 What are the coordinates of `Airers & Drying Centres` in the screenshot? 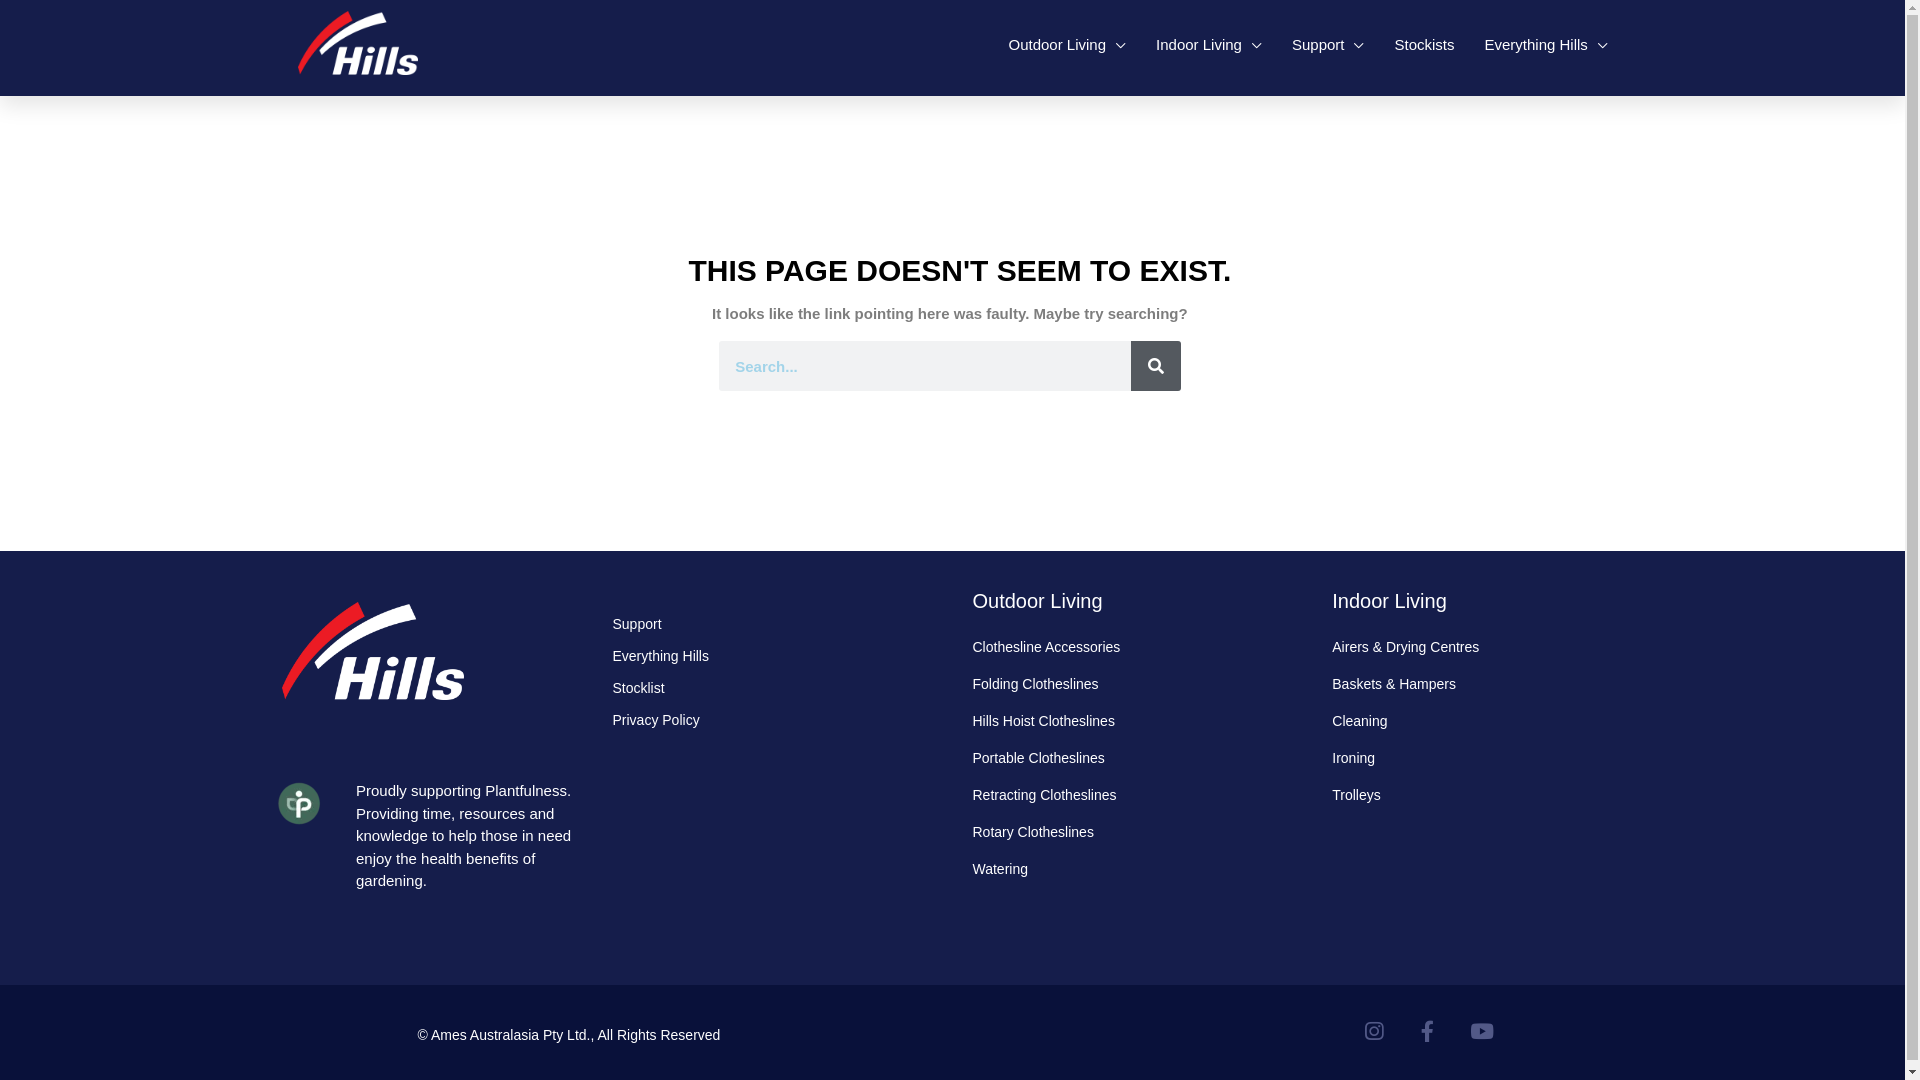 It's located at (1492, 647).